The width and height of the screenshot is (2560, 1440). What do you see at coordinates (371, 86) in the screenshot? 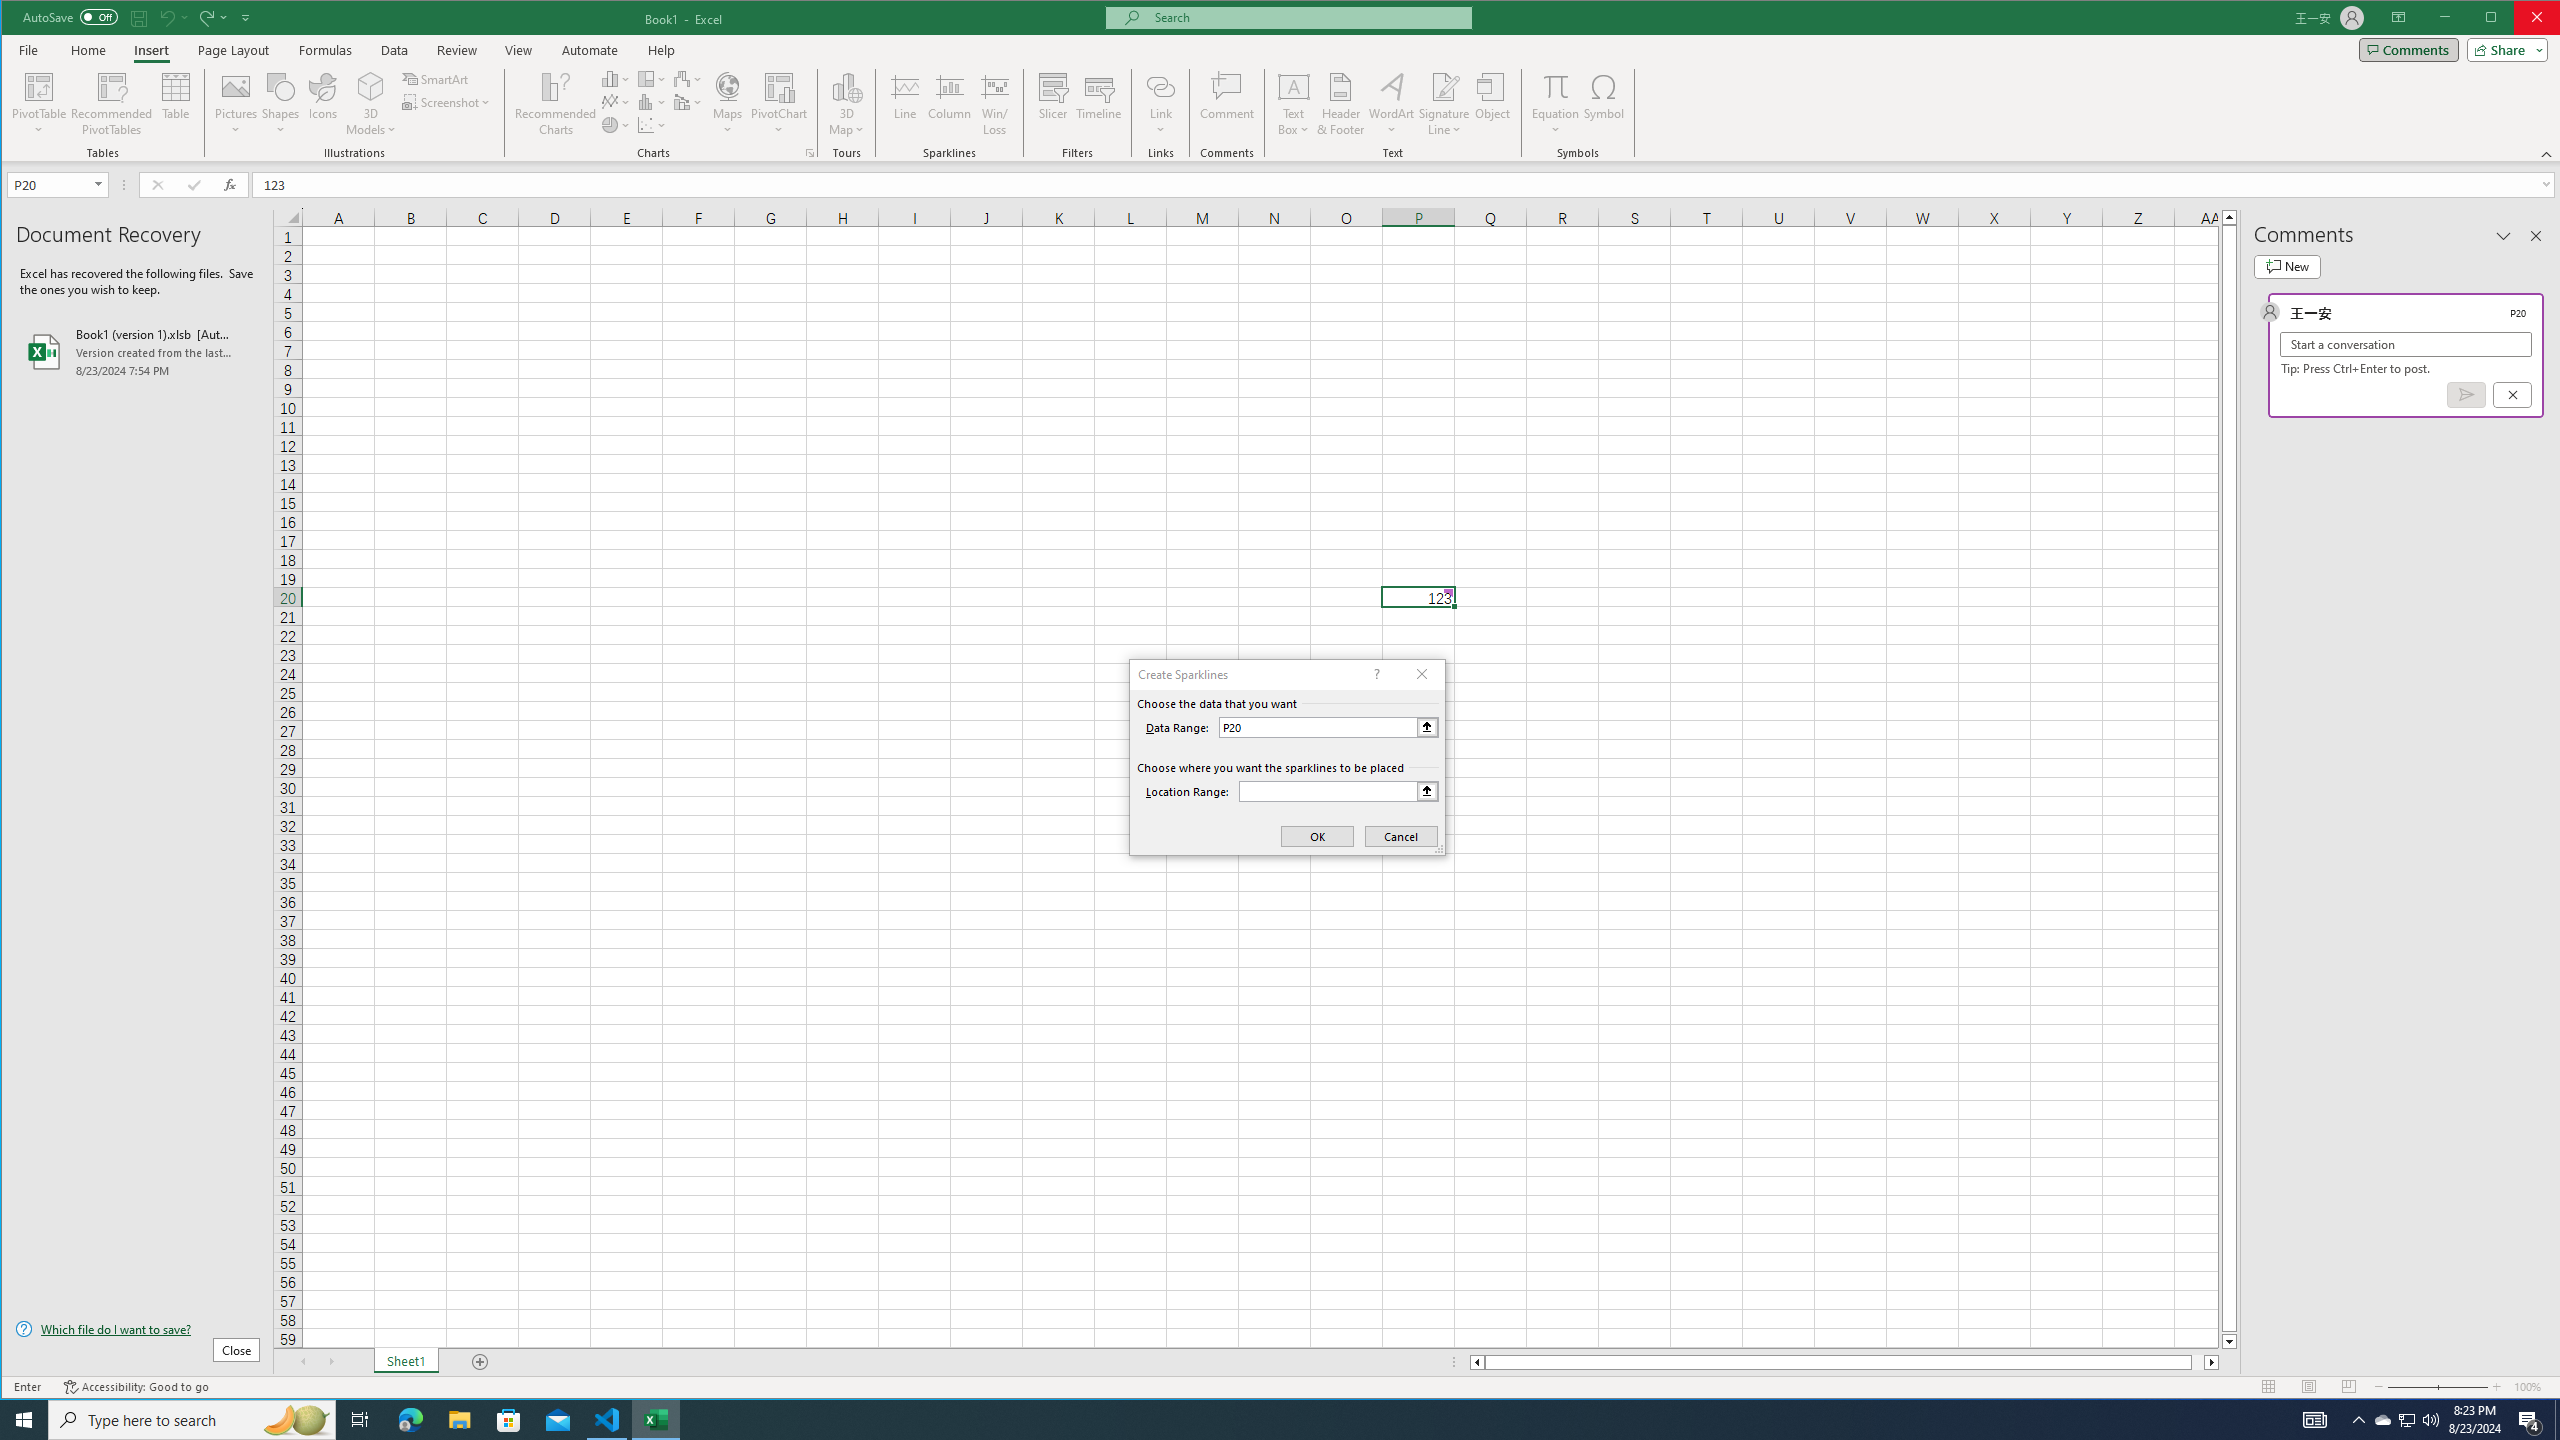
I see `3D Models` at bounding box center [371, 86].